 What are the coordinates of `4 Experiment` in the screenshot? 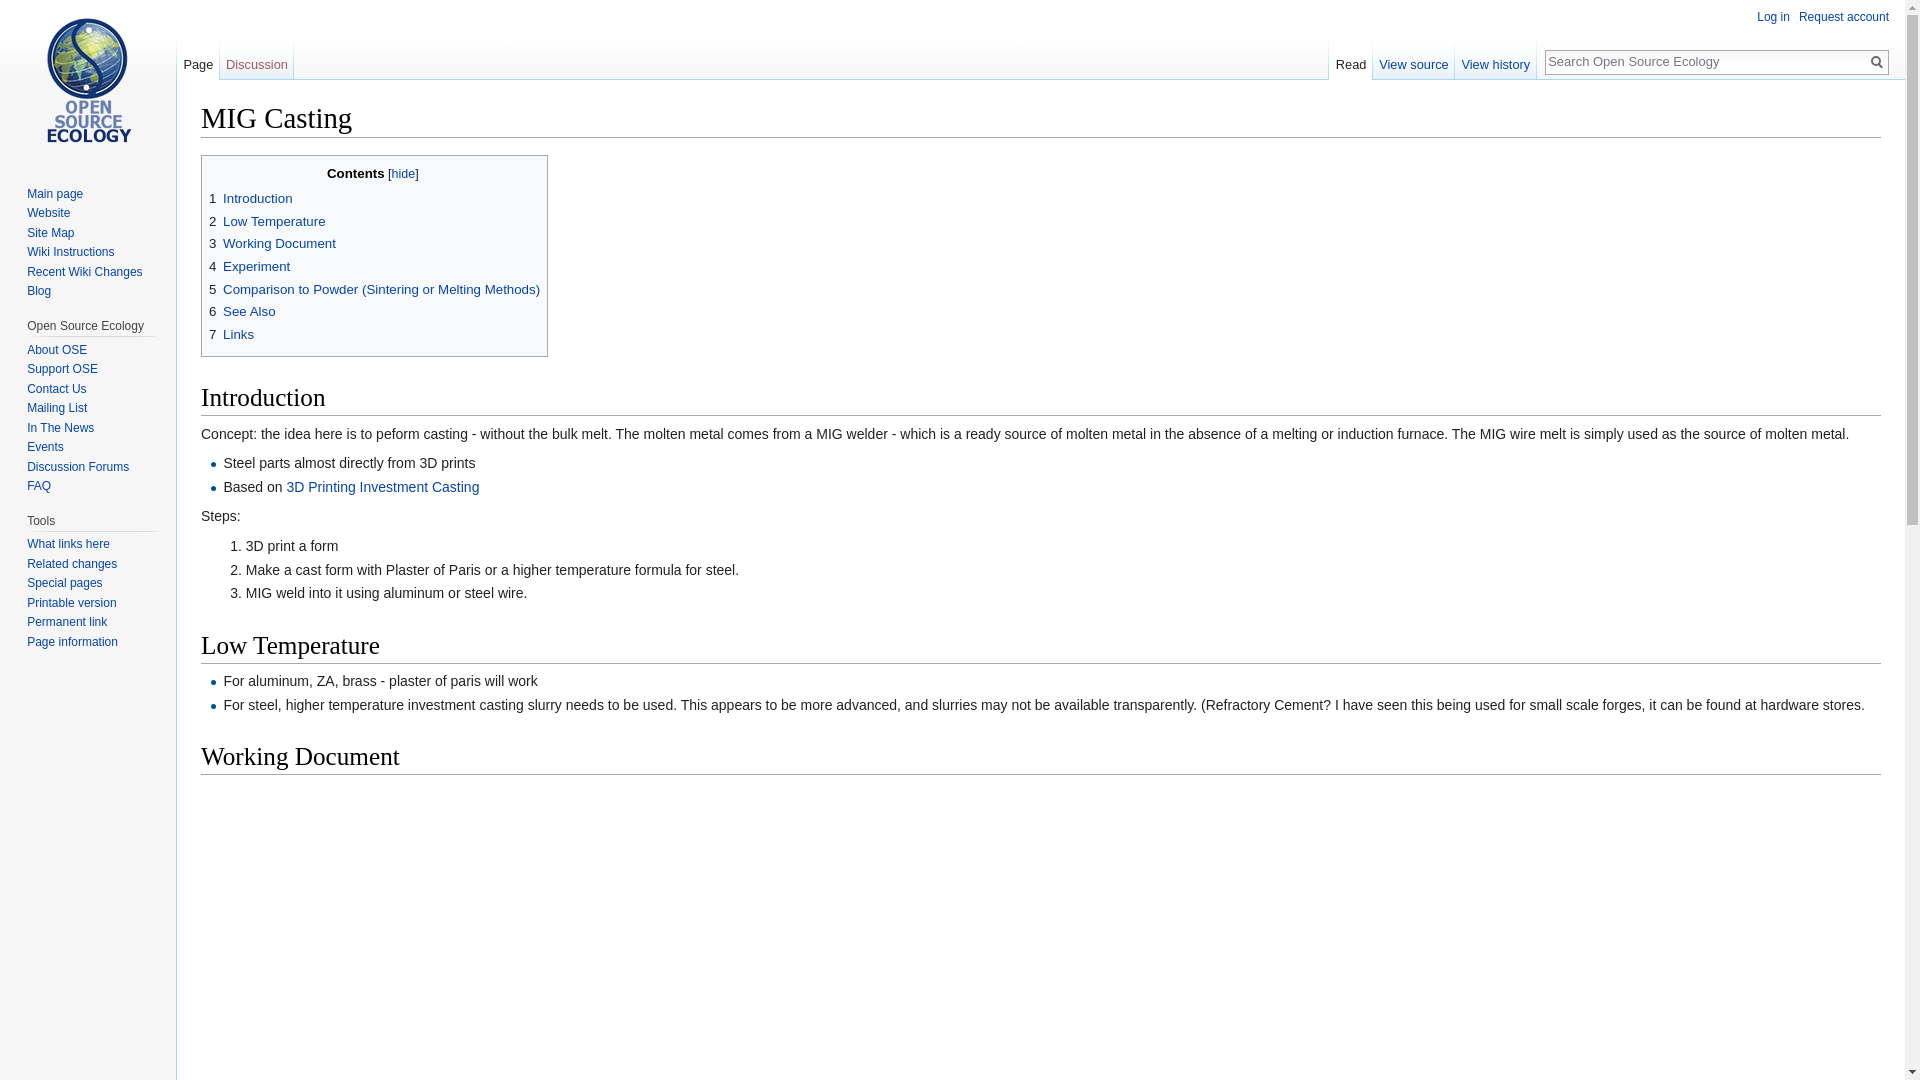 It's located at (249, 266).